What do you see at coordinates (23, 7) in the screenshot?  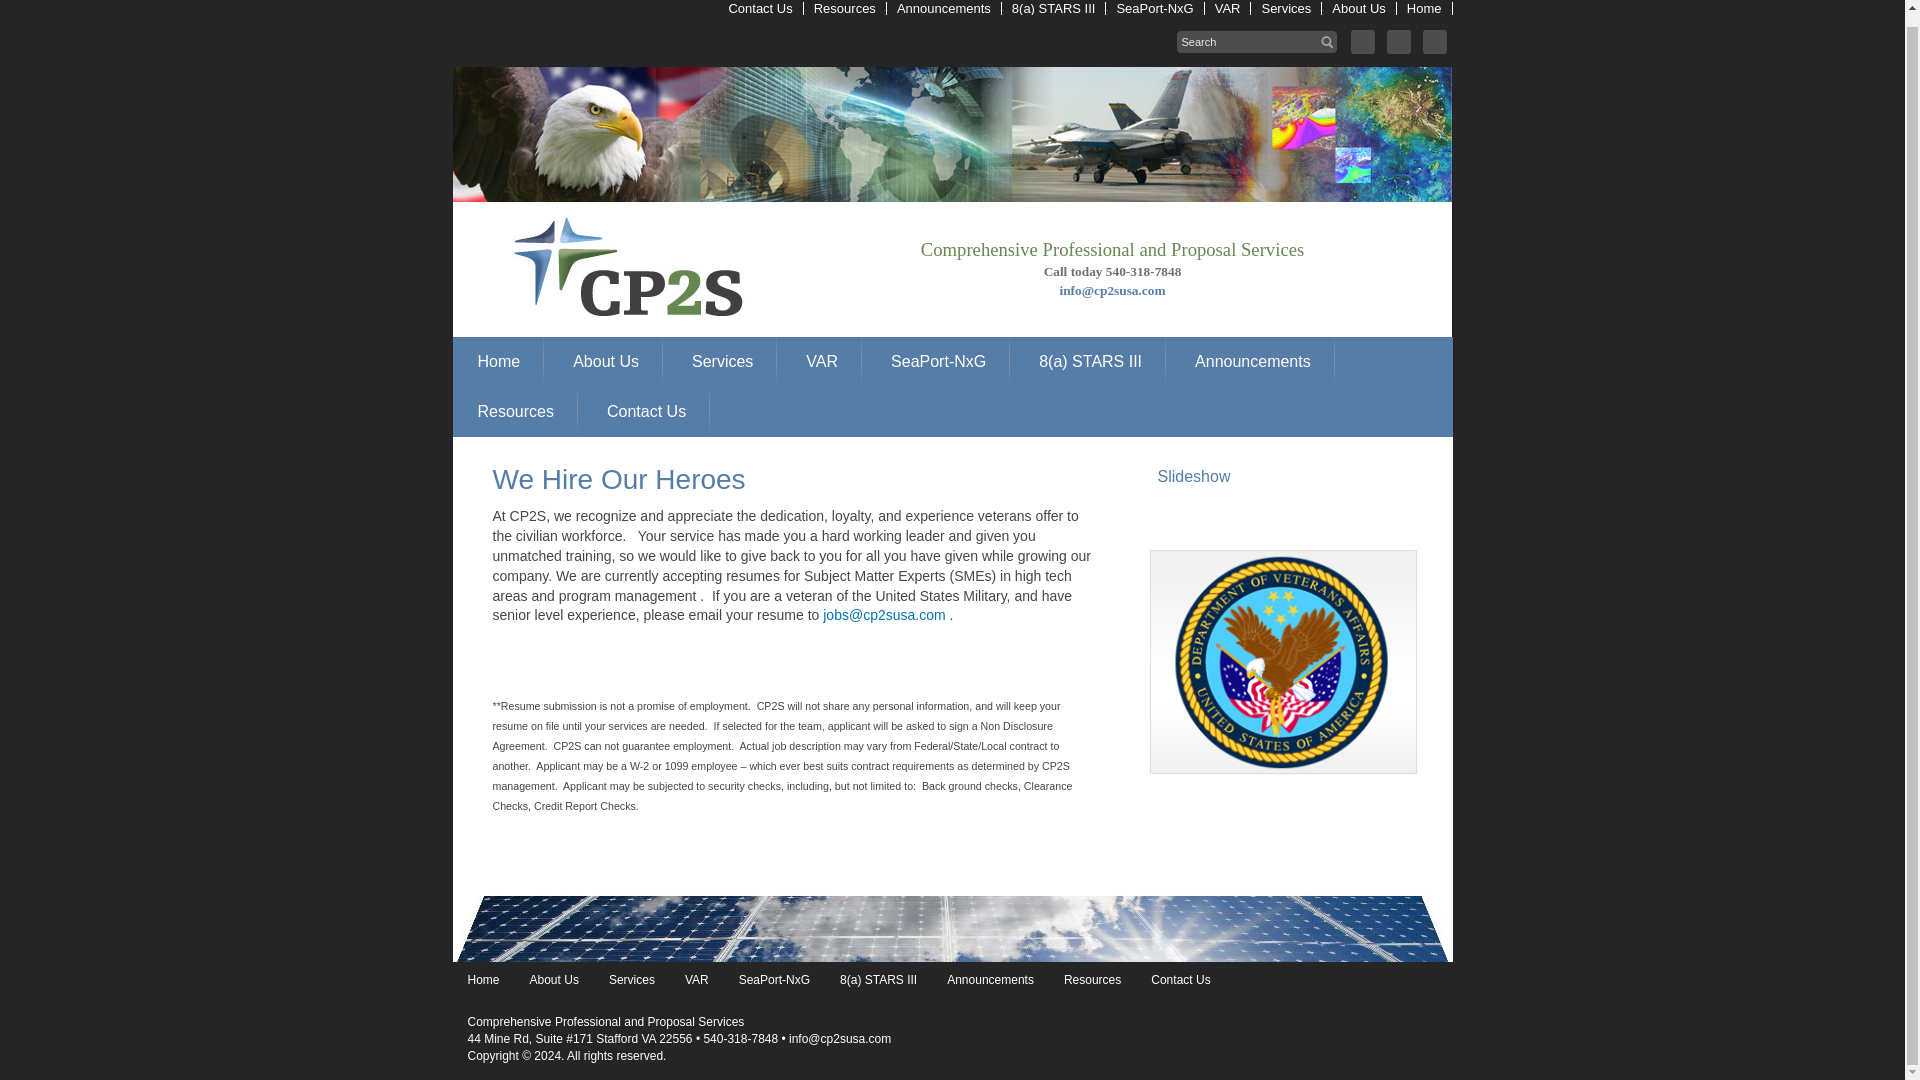 I see `Search` at bounding box center [23, 7].